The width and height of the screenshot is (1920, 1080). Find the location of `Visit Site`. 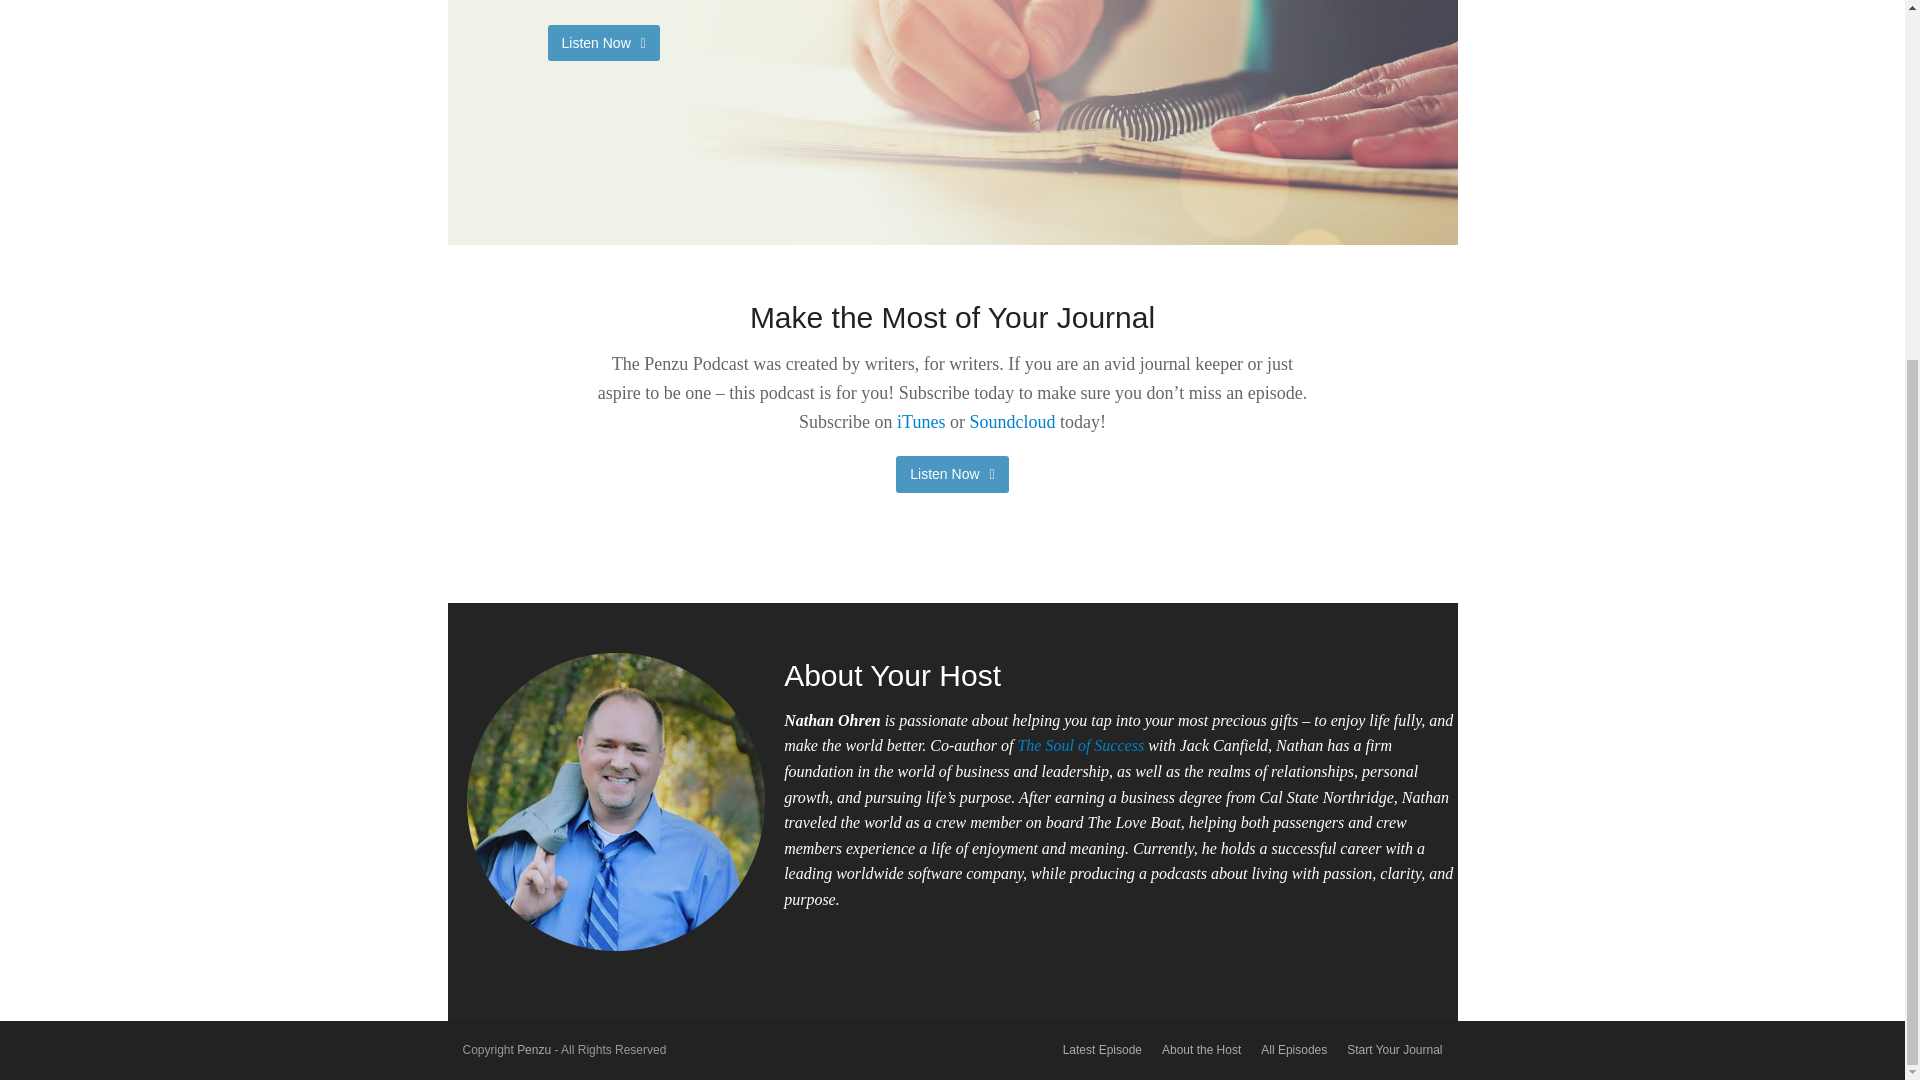

Visit Site is located at coordinates (952, 474).